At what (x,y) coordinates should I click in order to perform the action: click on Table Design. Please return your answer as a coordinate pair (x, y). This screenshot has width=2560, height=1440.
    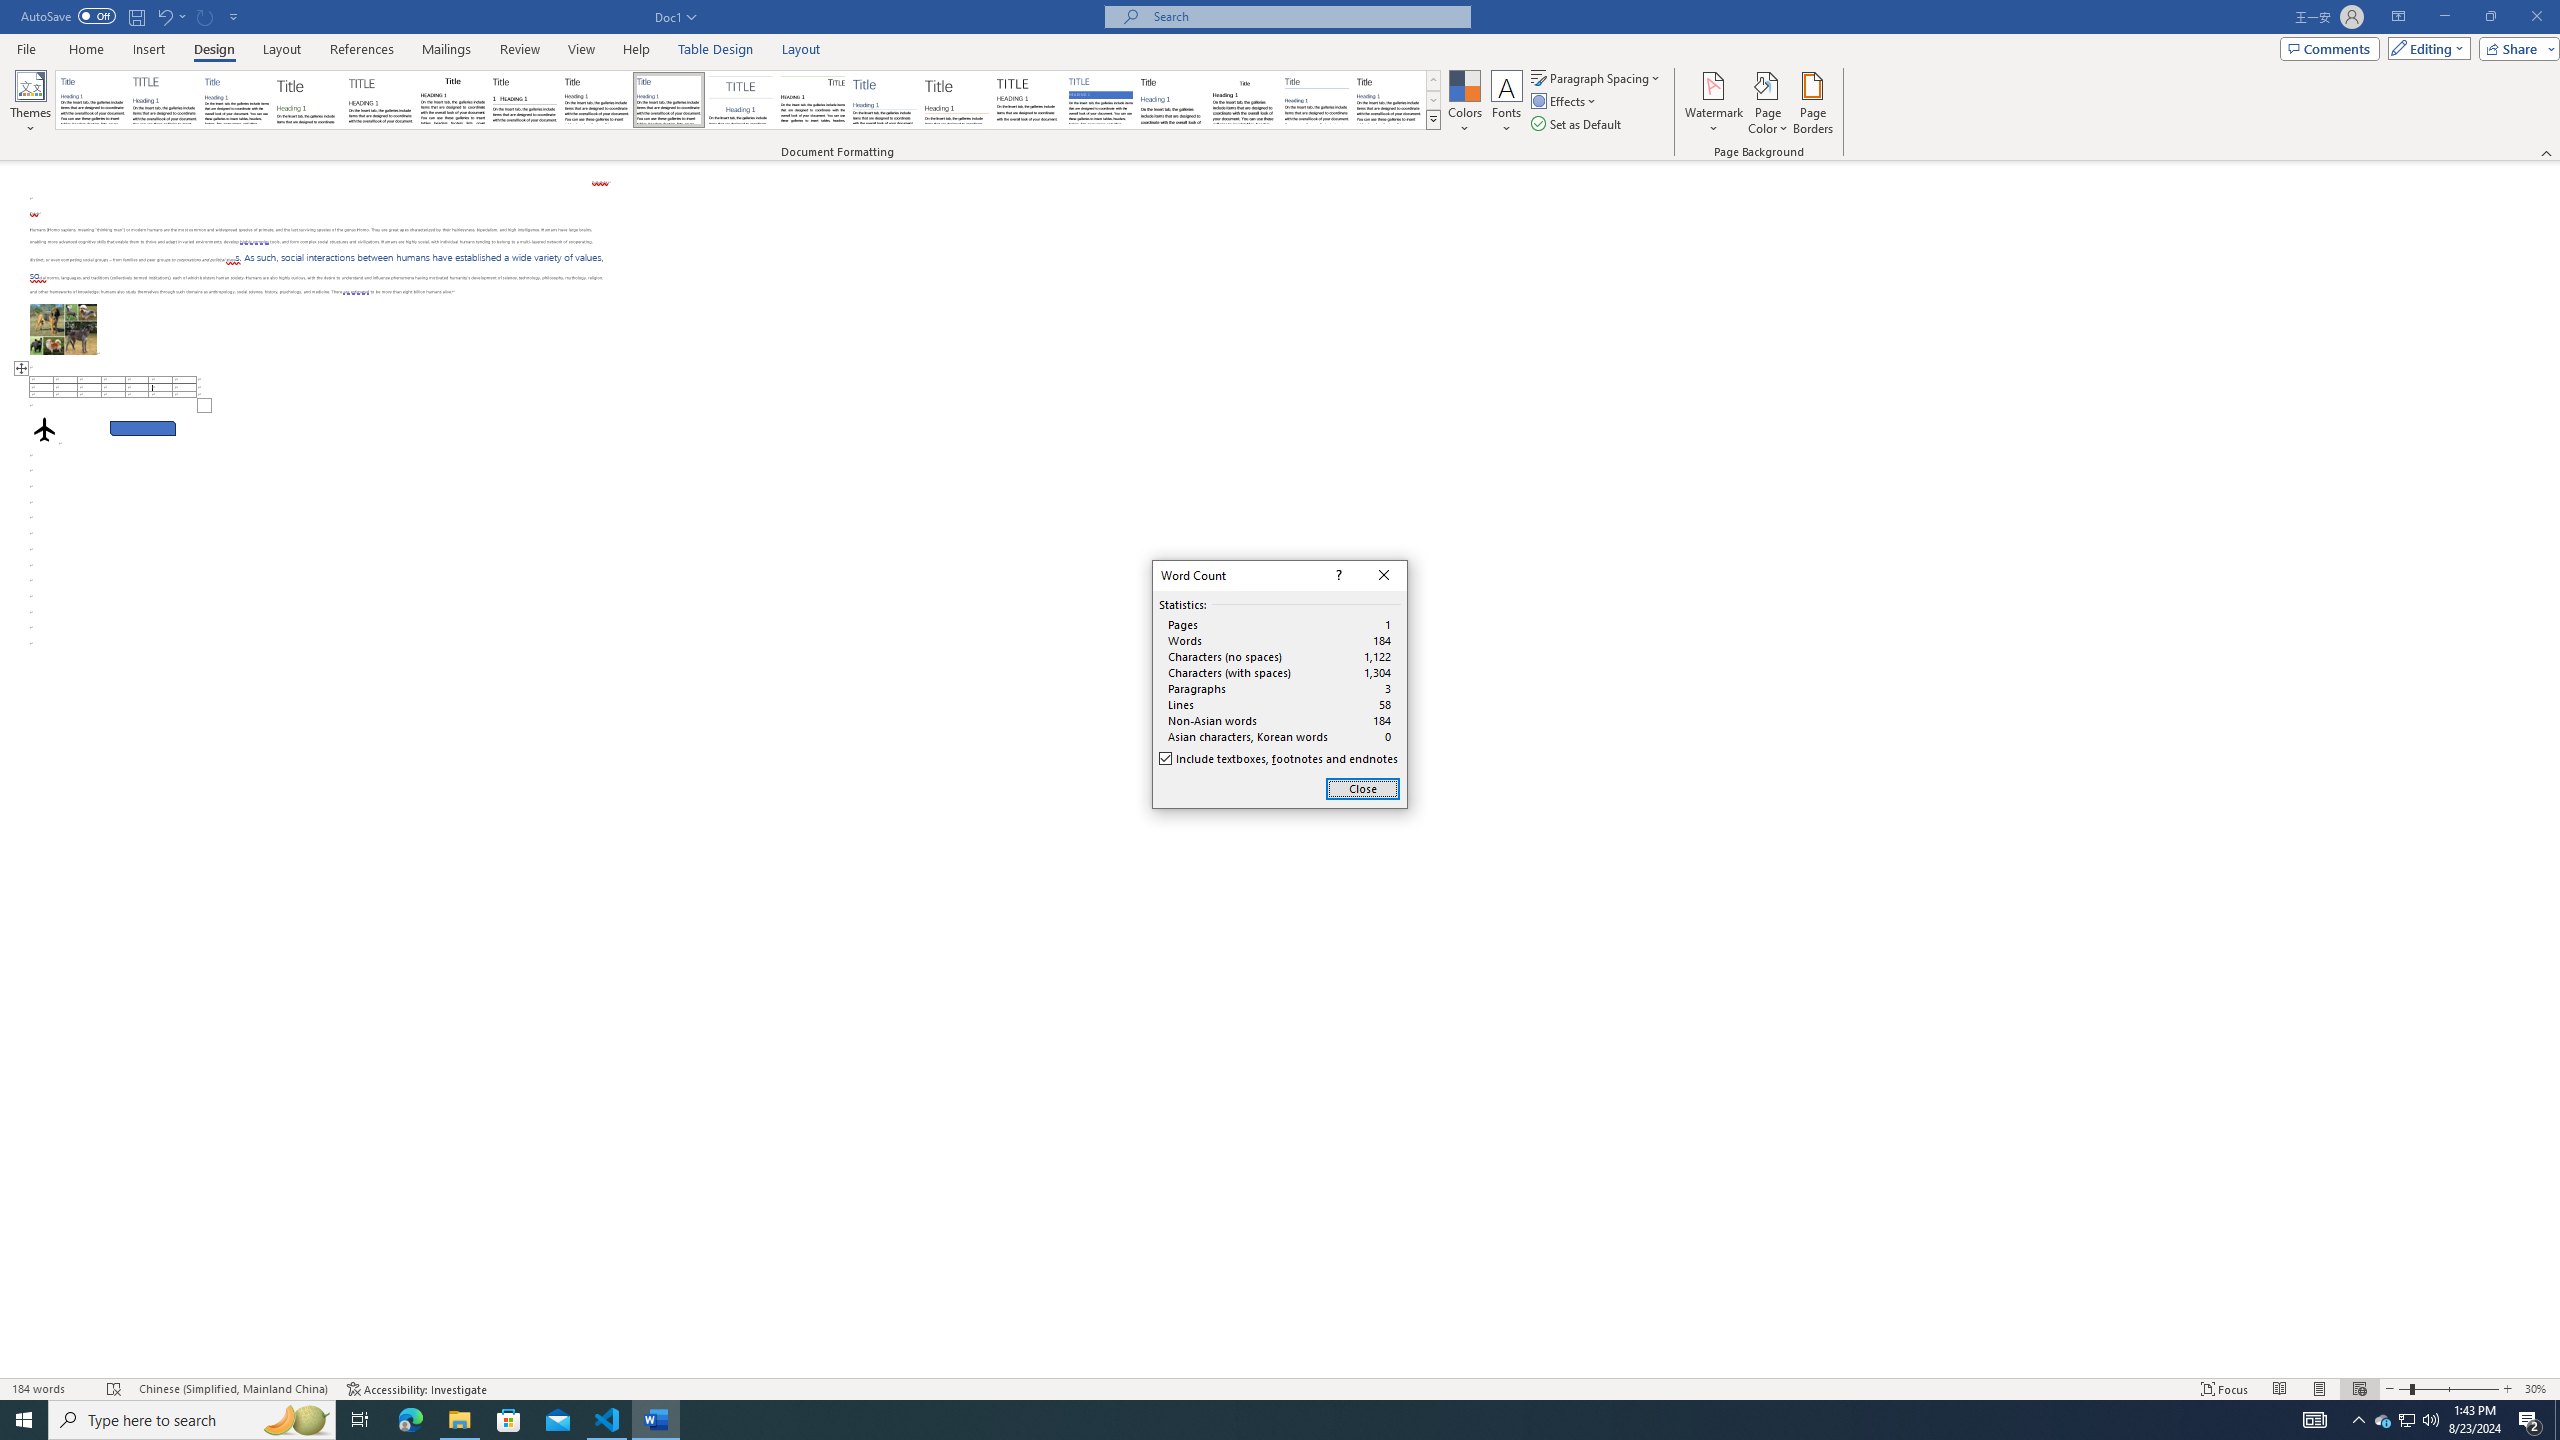
    Looking at the image, I should click on (716, 49).